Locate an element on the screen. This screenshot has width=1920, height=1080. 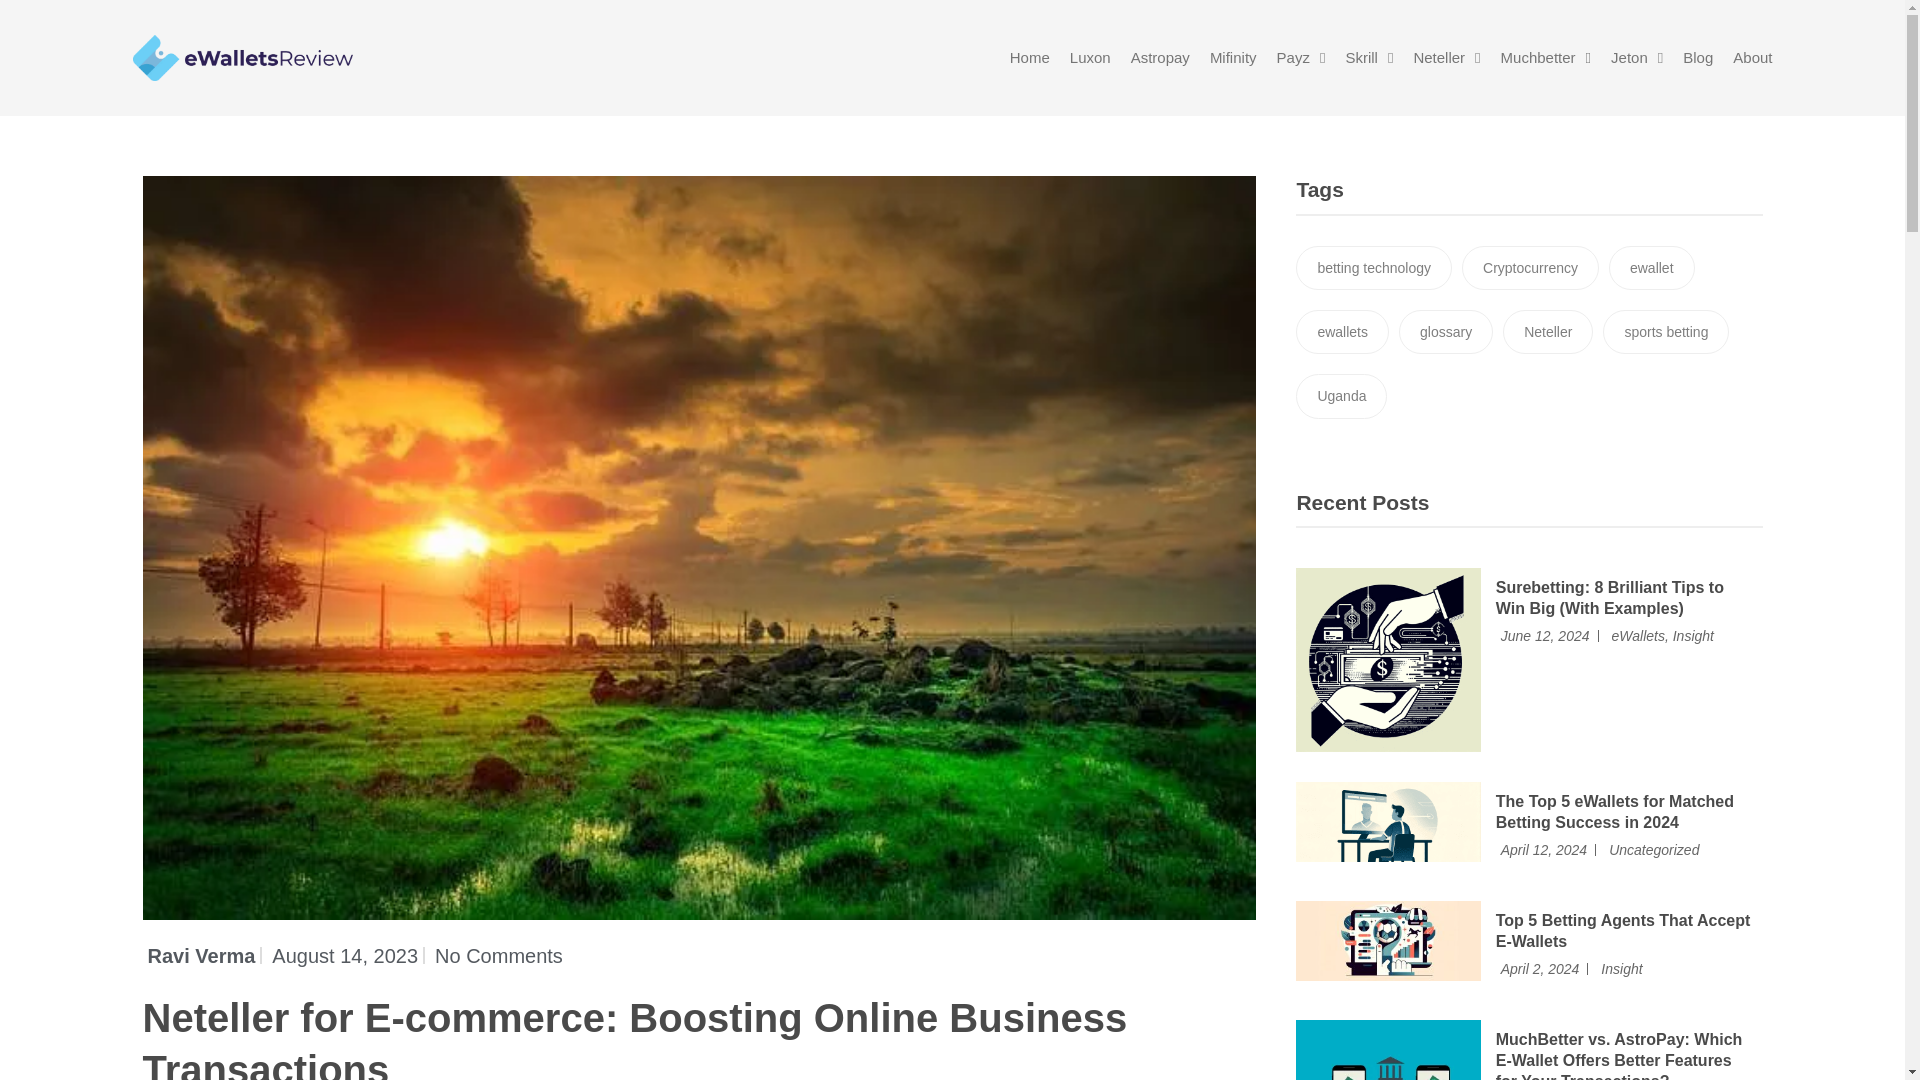
Payz is located at coordinates (1301, 57).